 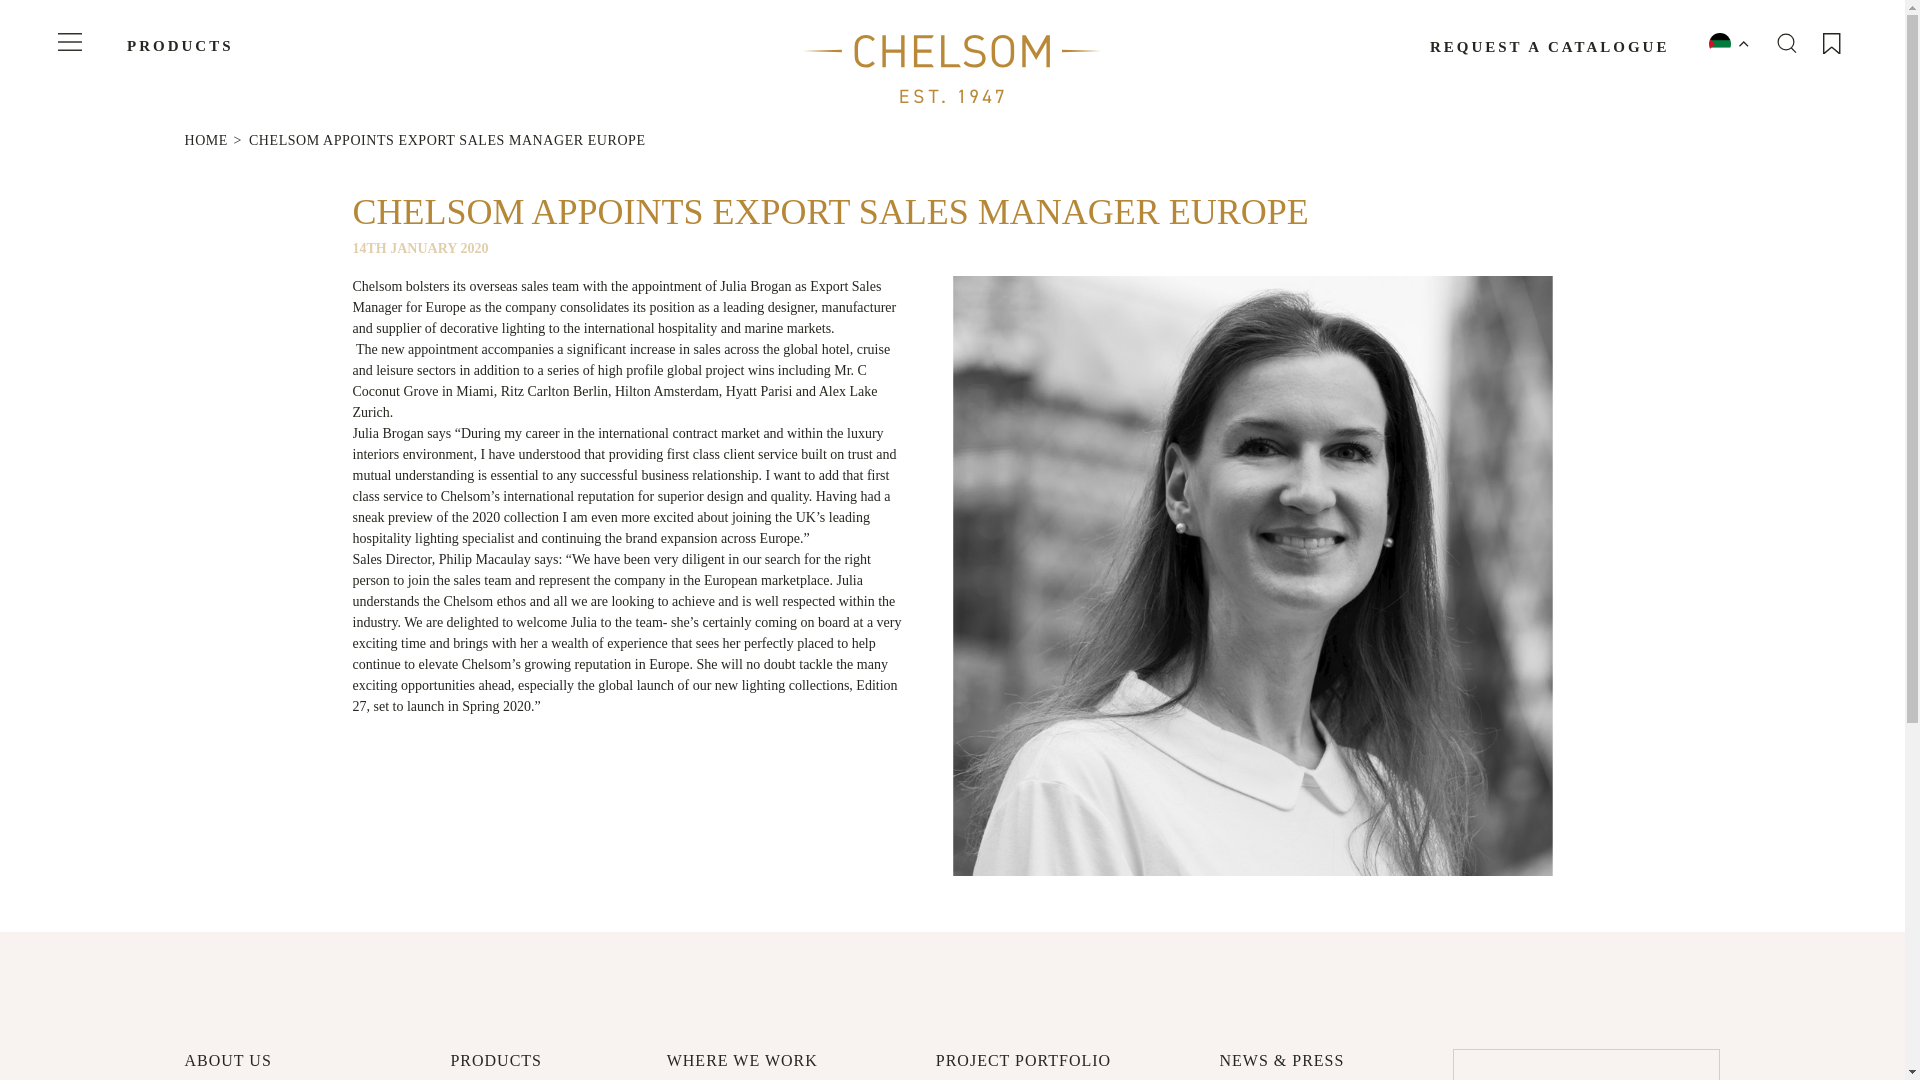 What do you see at coordinates (205, 140) in the screenshot?
I see `HOME` at bounding box center [205, 140].